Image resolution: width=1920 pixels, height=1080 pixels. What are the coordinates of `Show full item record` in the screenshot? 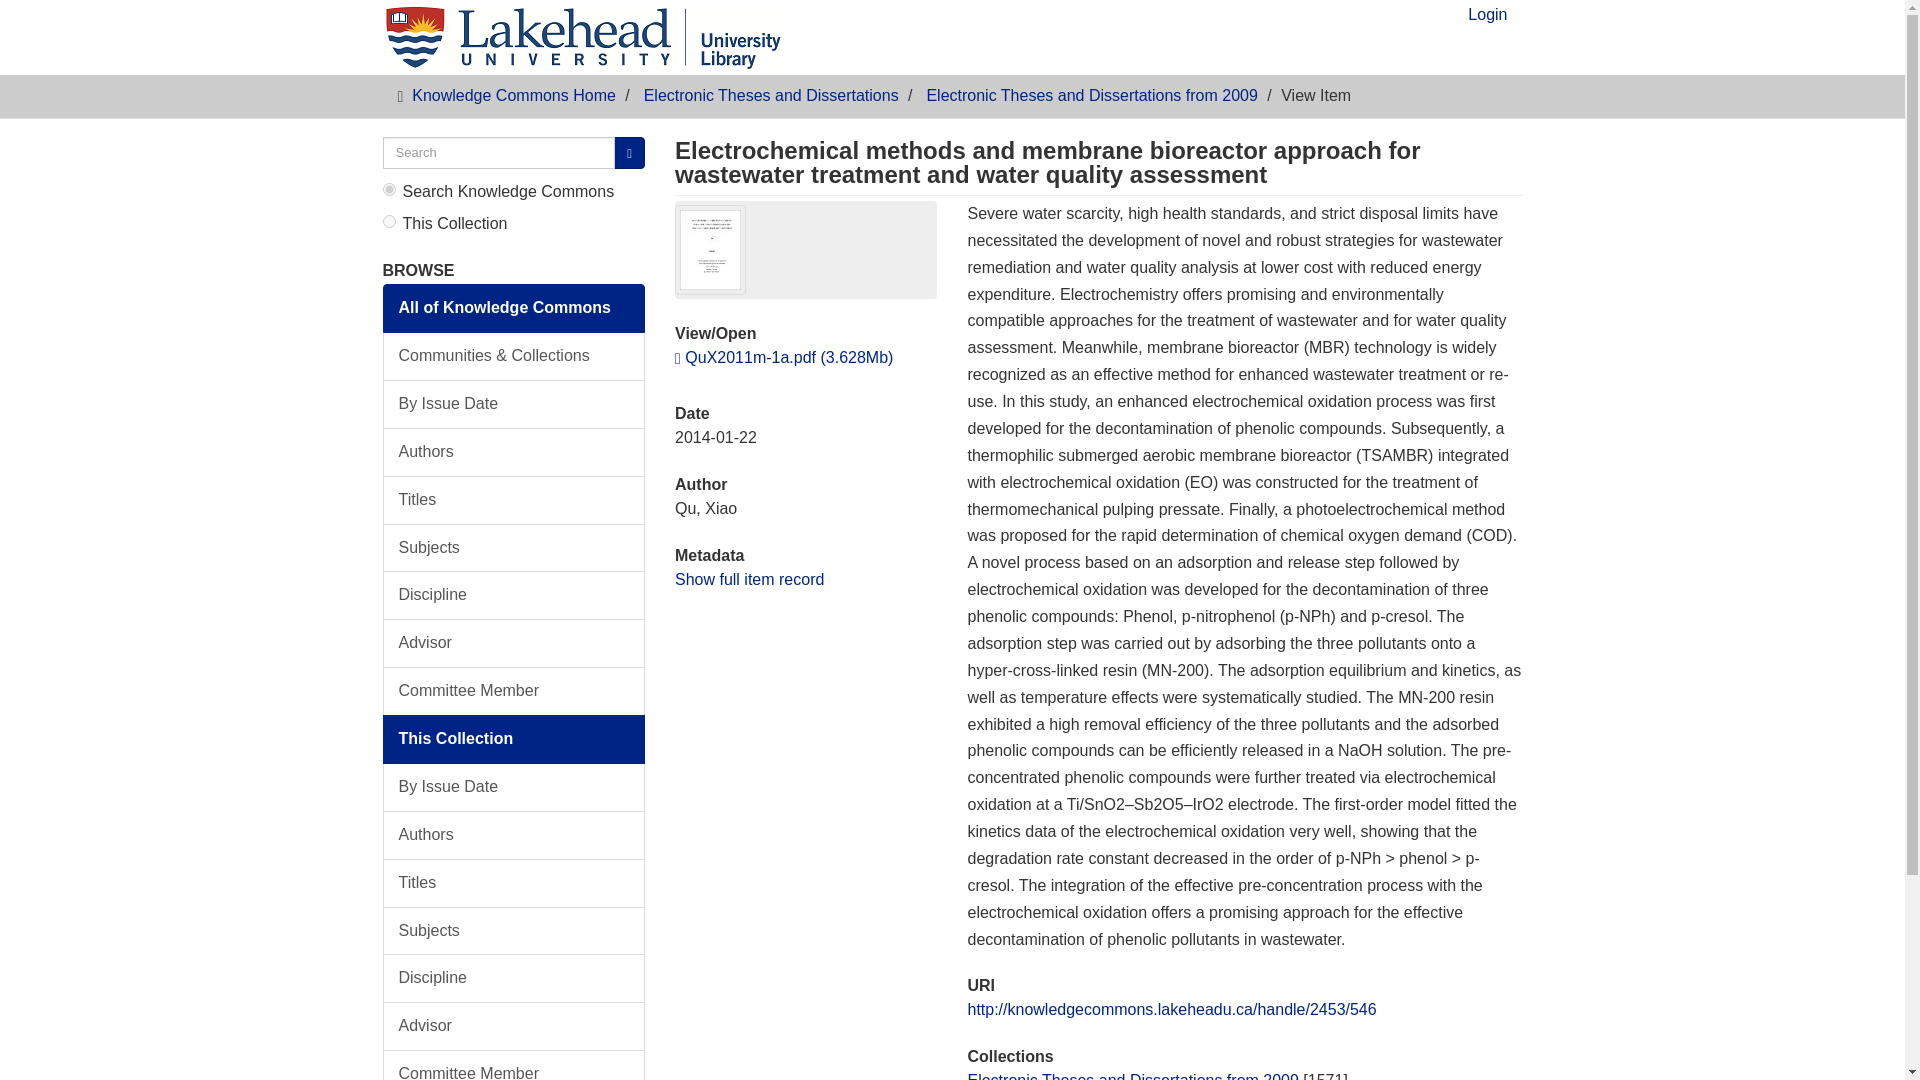 It's located at (749, 578).